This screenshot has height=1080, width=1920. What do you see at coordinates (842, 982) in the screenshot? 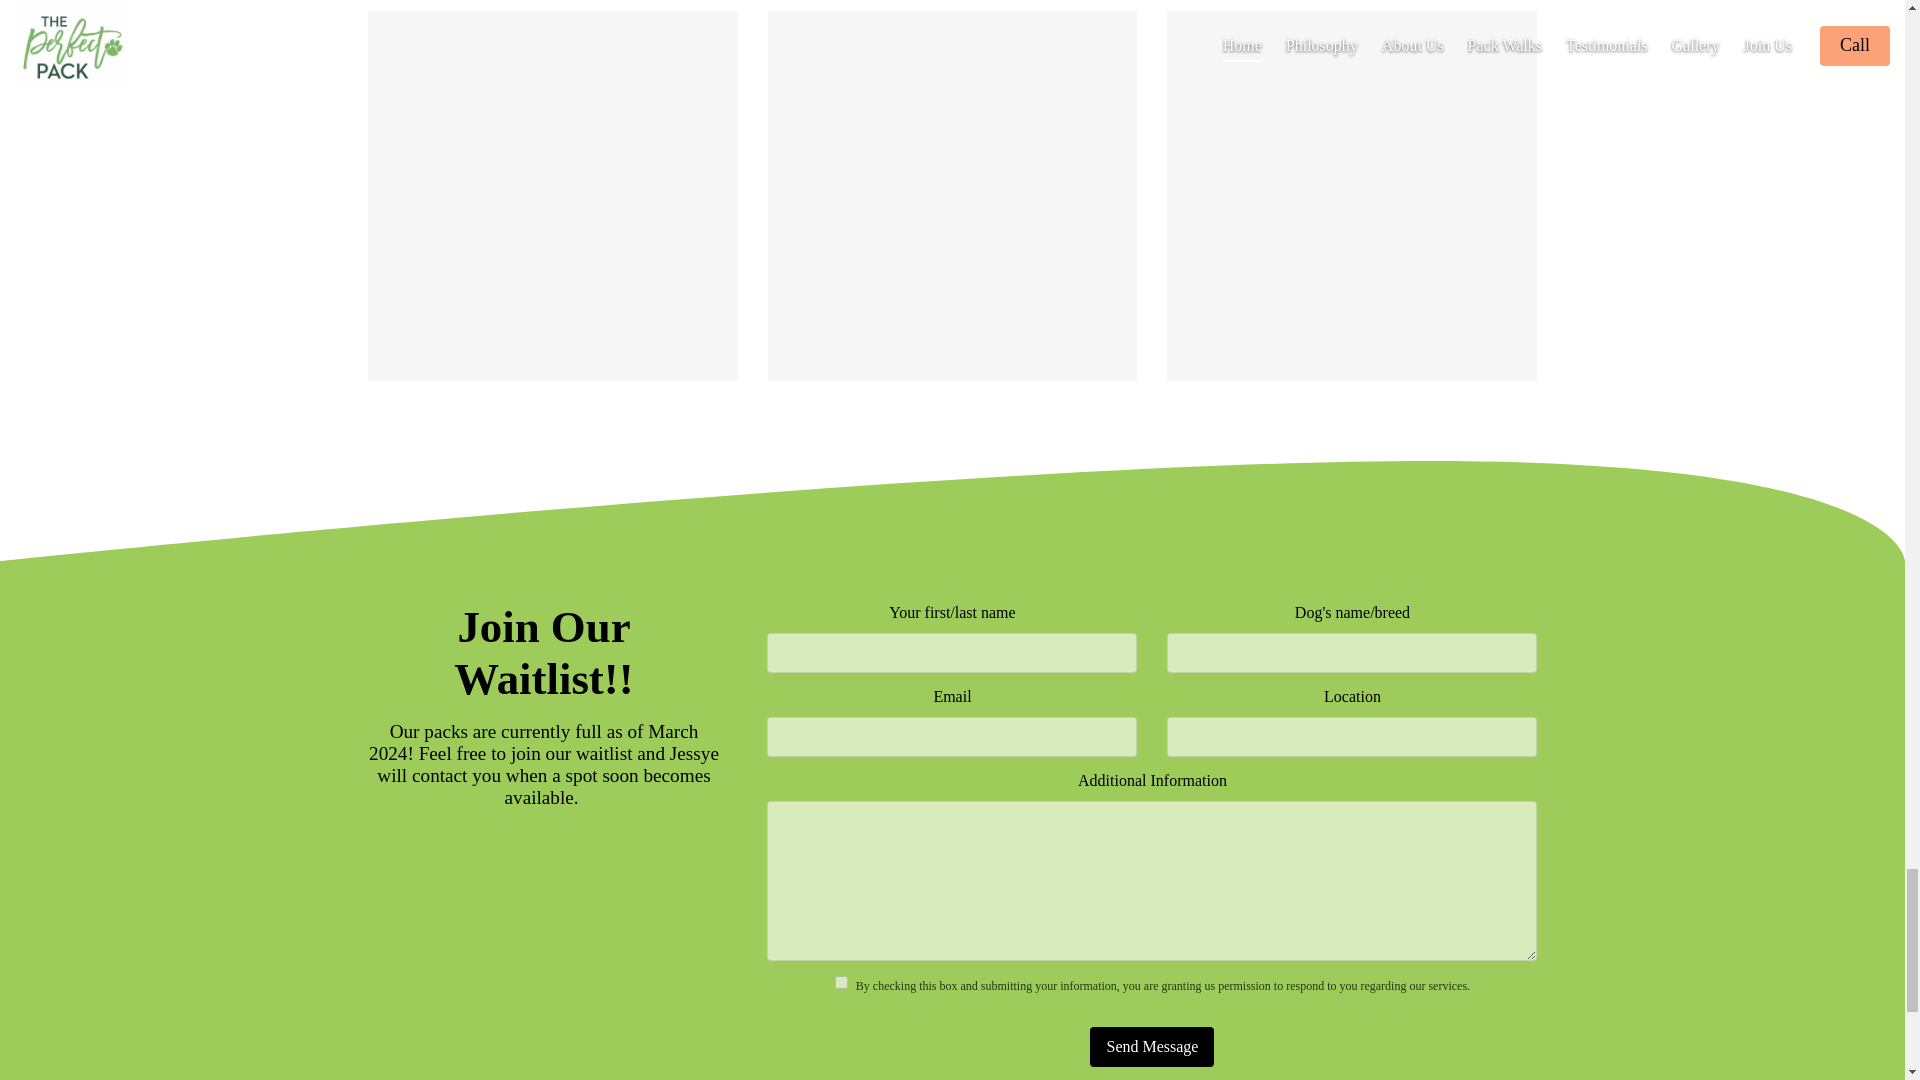
I see `false` at bounding box center [842, 982].